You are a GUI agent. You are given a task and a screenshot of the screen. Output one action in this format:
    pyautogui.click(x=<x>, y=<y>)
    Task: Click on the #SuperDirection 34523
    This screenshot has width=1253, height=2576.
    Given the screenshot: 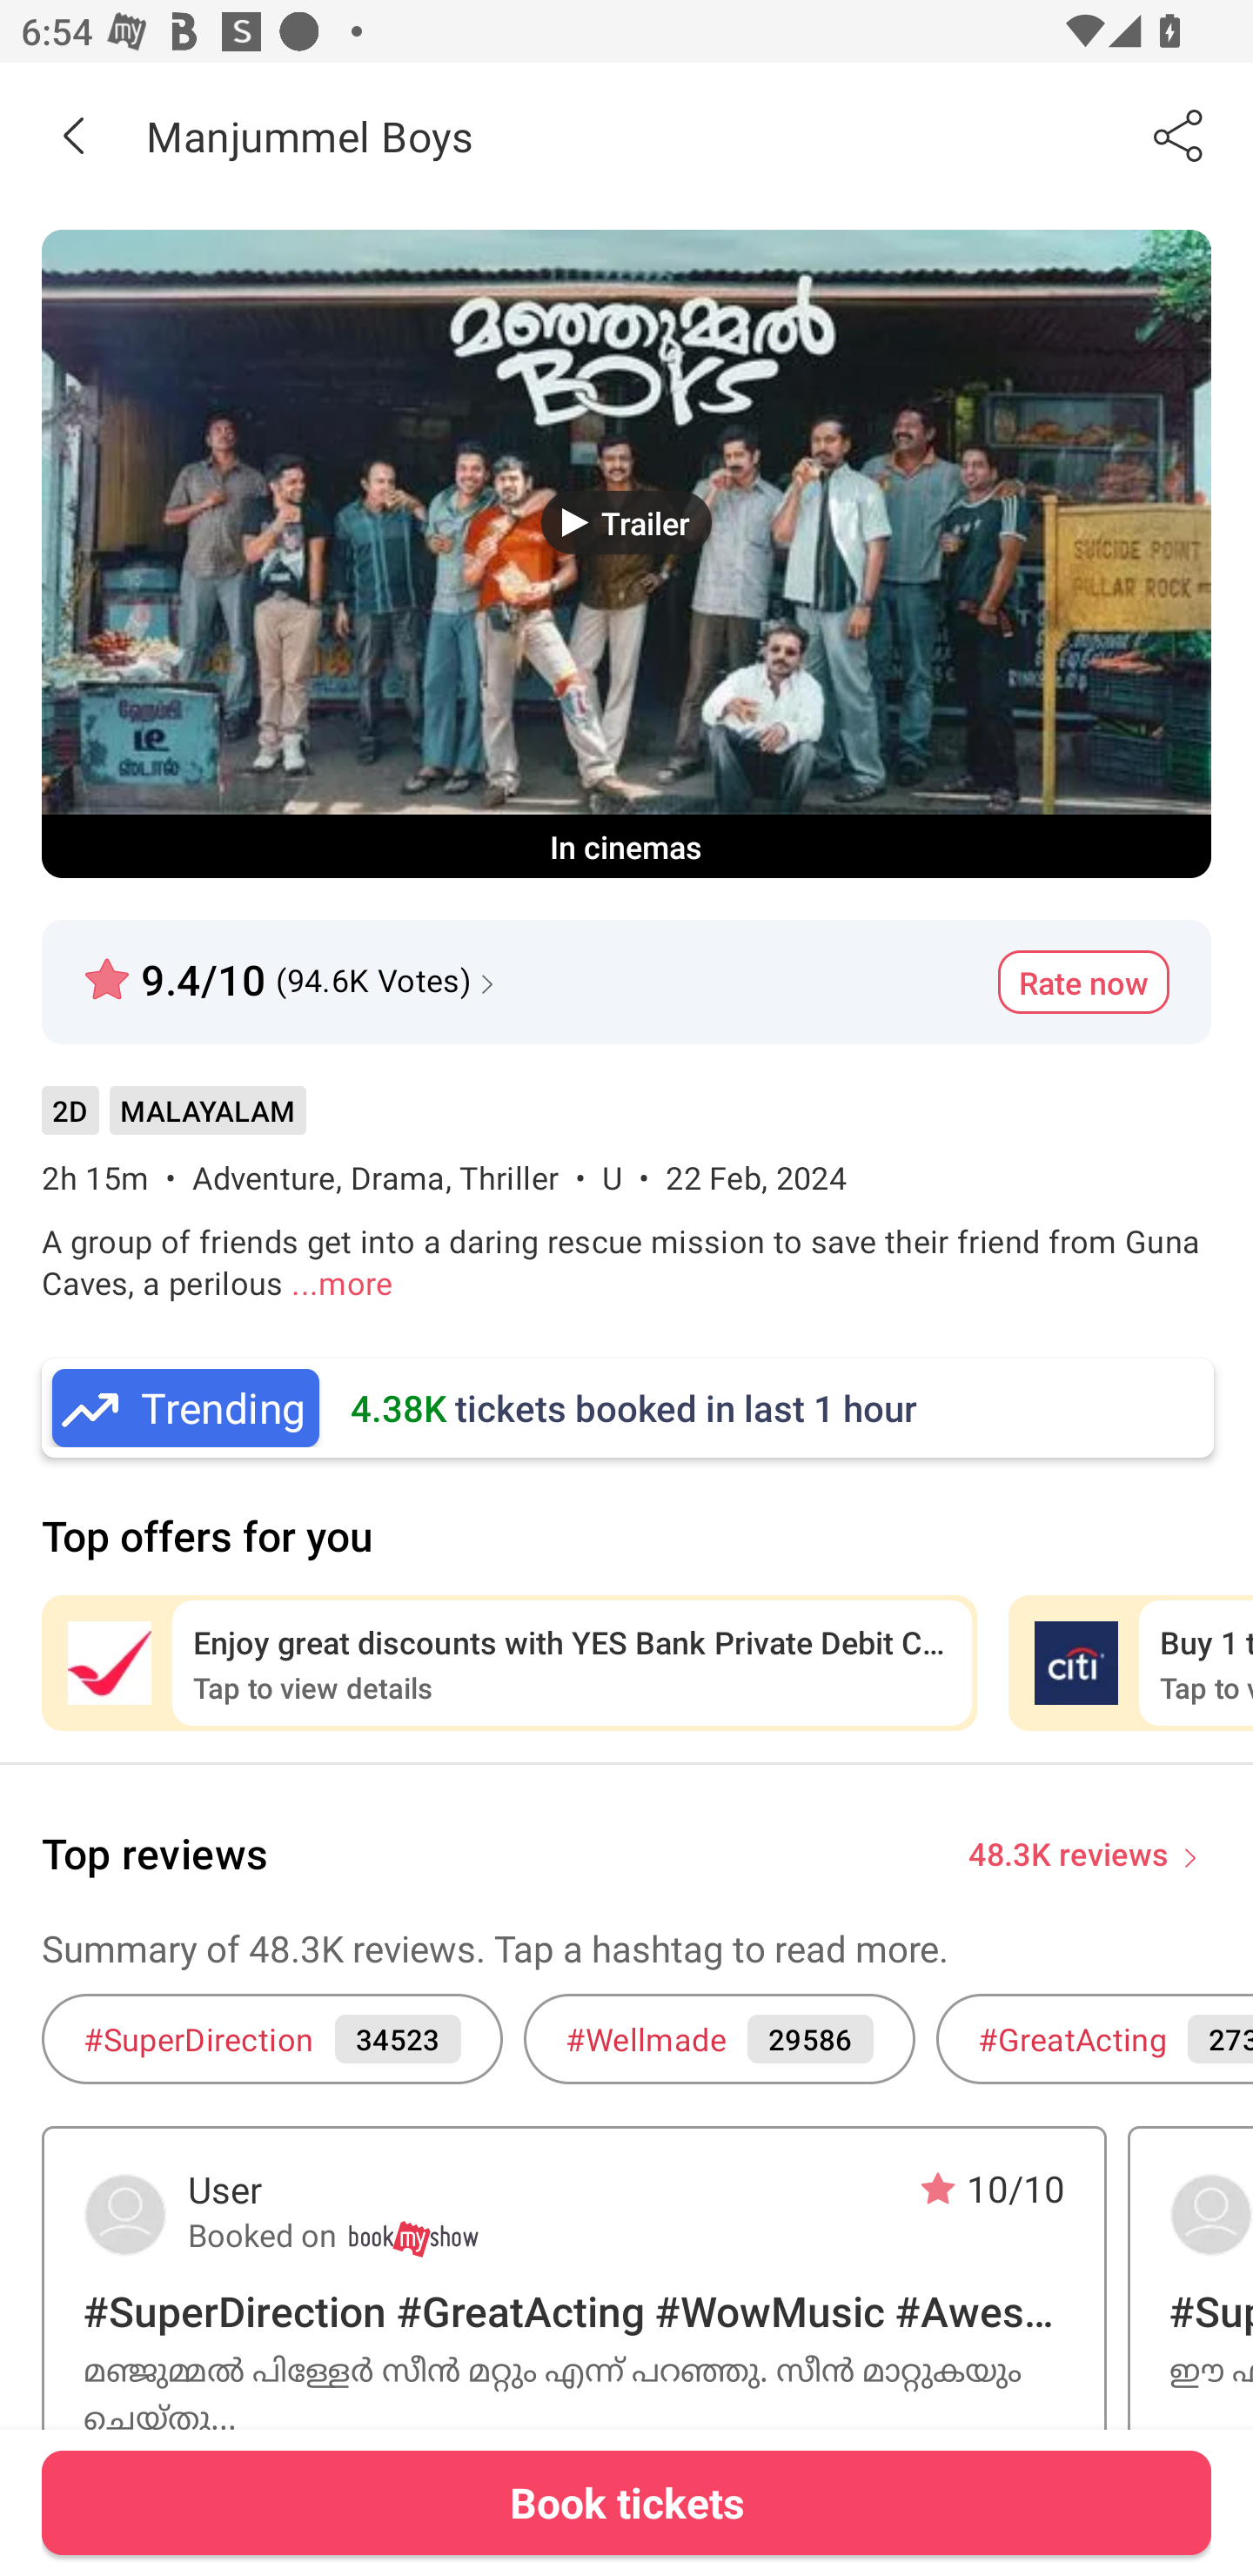 What is the action you would take?
    pyautogui.click(x=271, y=2038)
    